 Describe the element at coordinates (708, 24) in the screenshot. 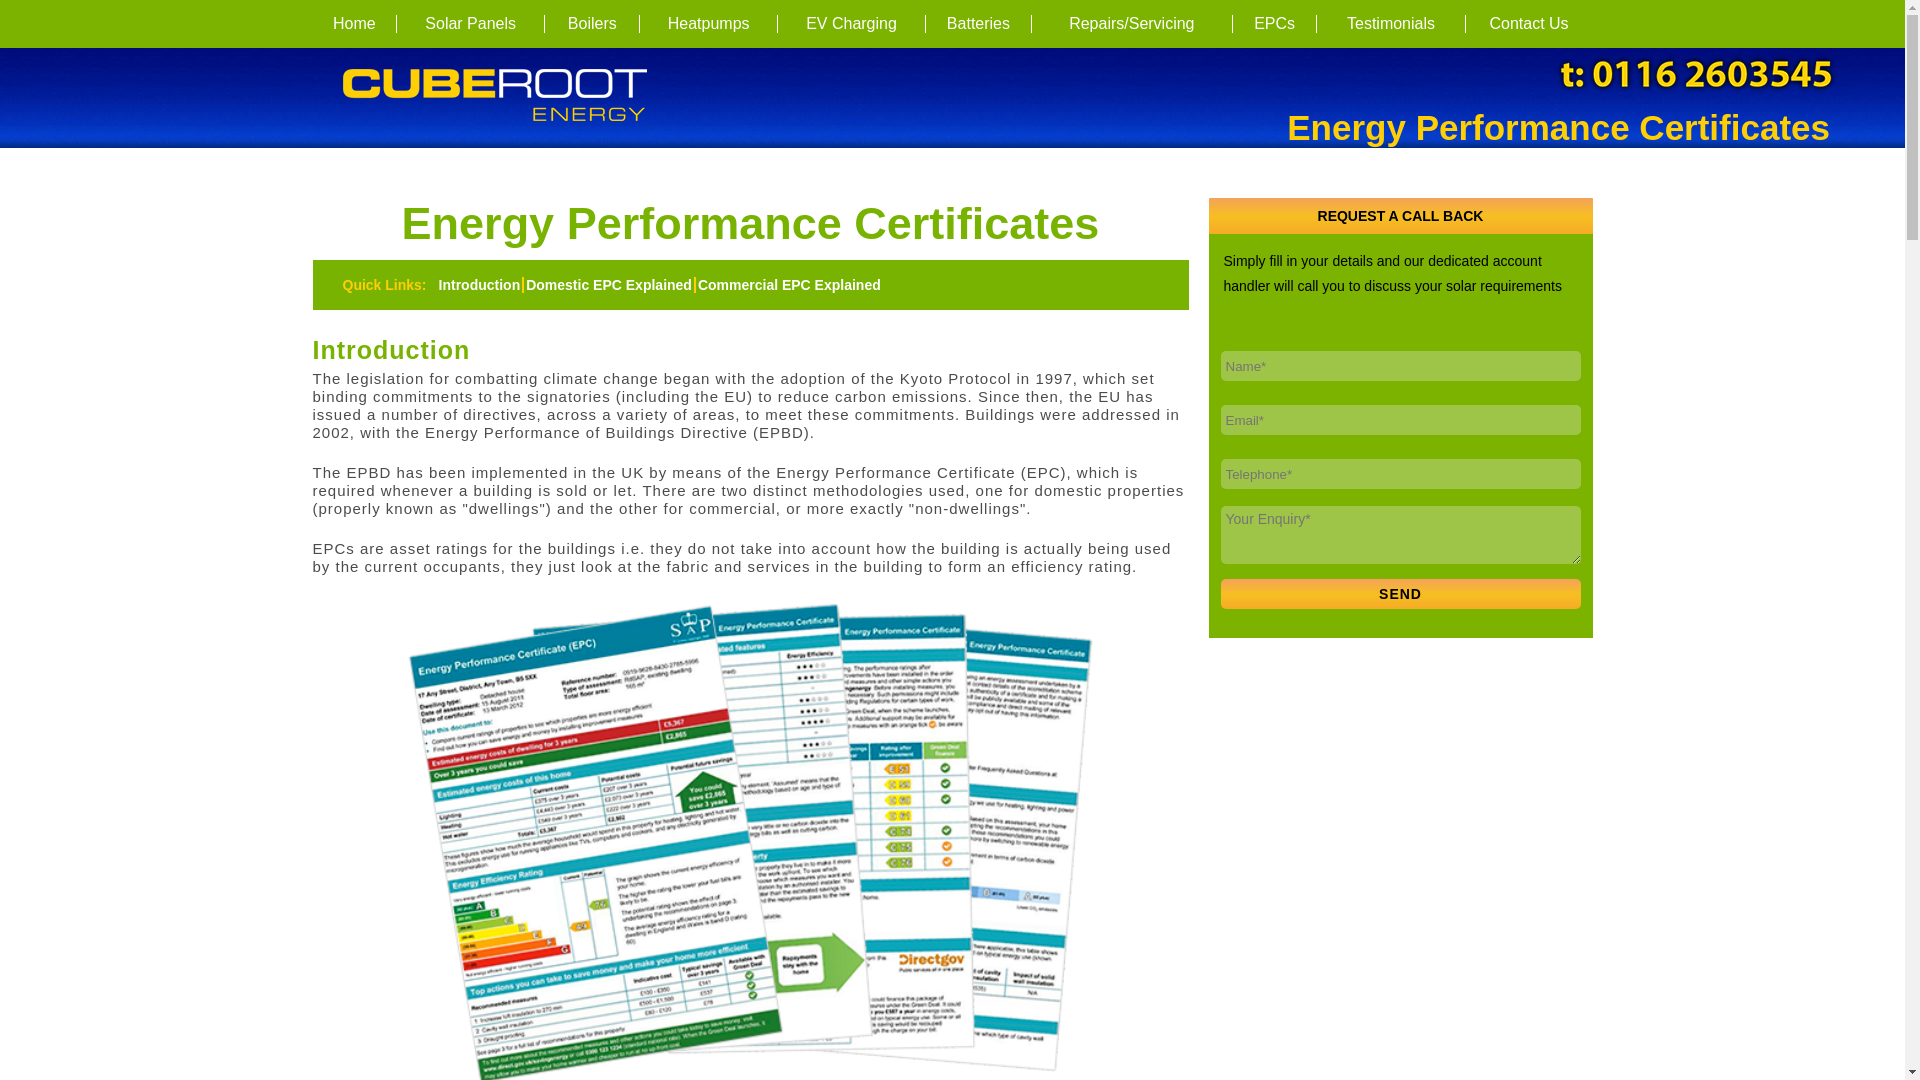

I see `Heatpumps` at that location.